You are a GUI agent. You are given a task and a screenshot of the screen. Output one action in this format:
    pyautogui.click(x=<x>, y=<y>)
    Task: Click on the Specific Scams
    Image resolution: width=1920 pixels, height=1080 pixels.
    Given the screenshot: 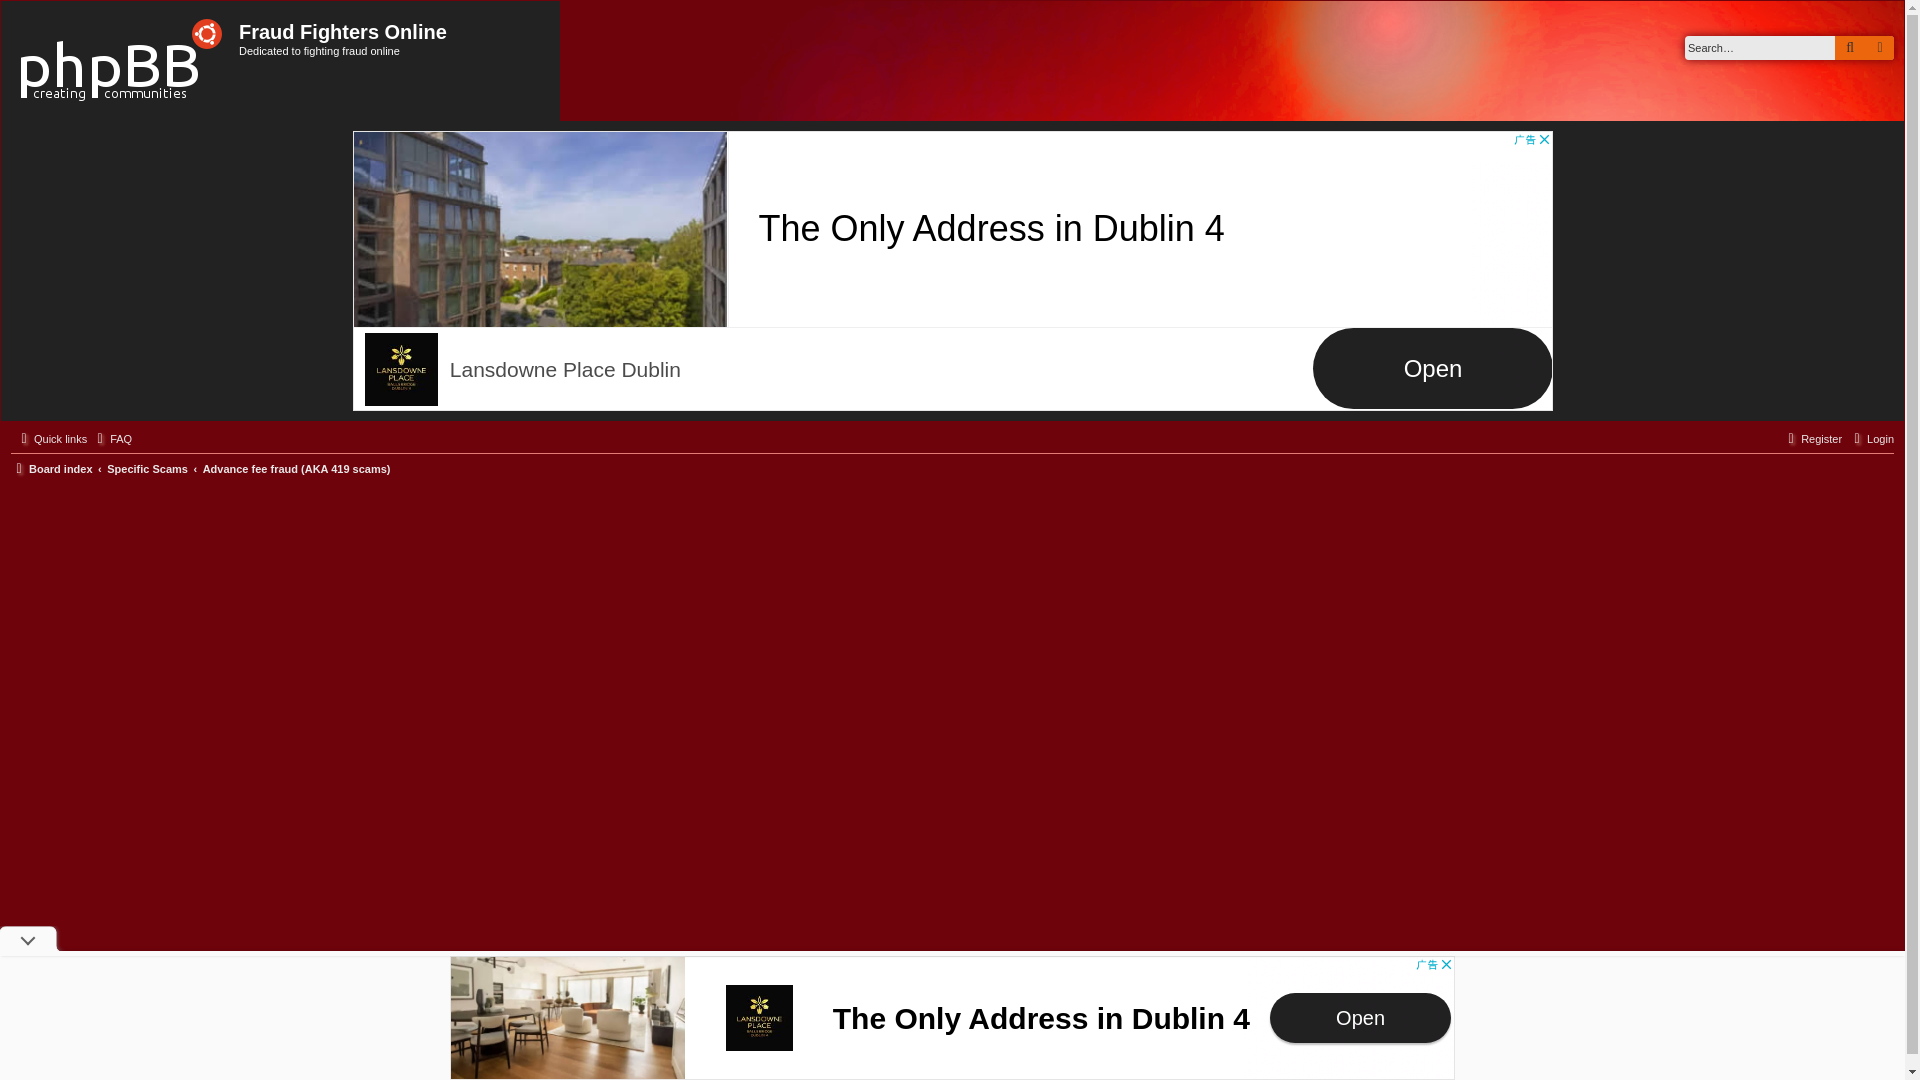 What is the action you would take?
    pyautogui.click(x=148, y=468)
    